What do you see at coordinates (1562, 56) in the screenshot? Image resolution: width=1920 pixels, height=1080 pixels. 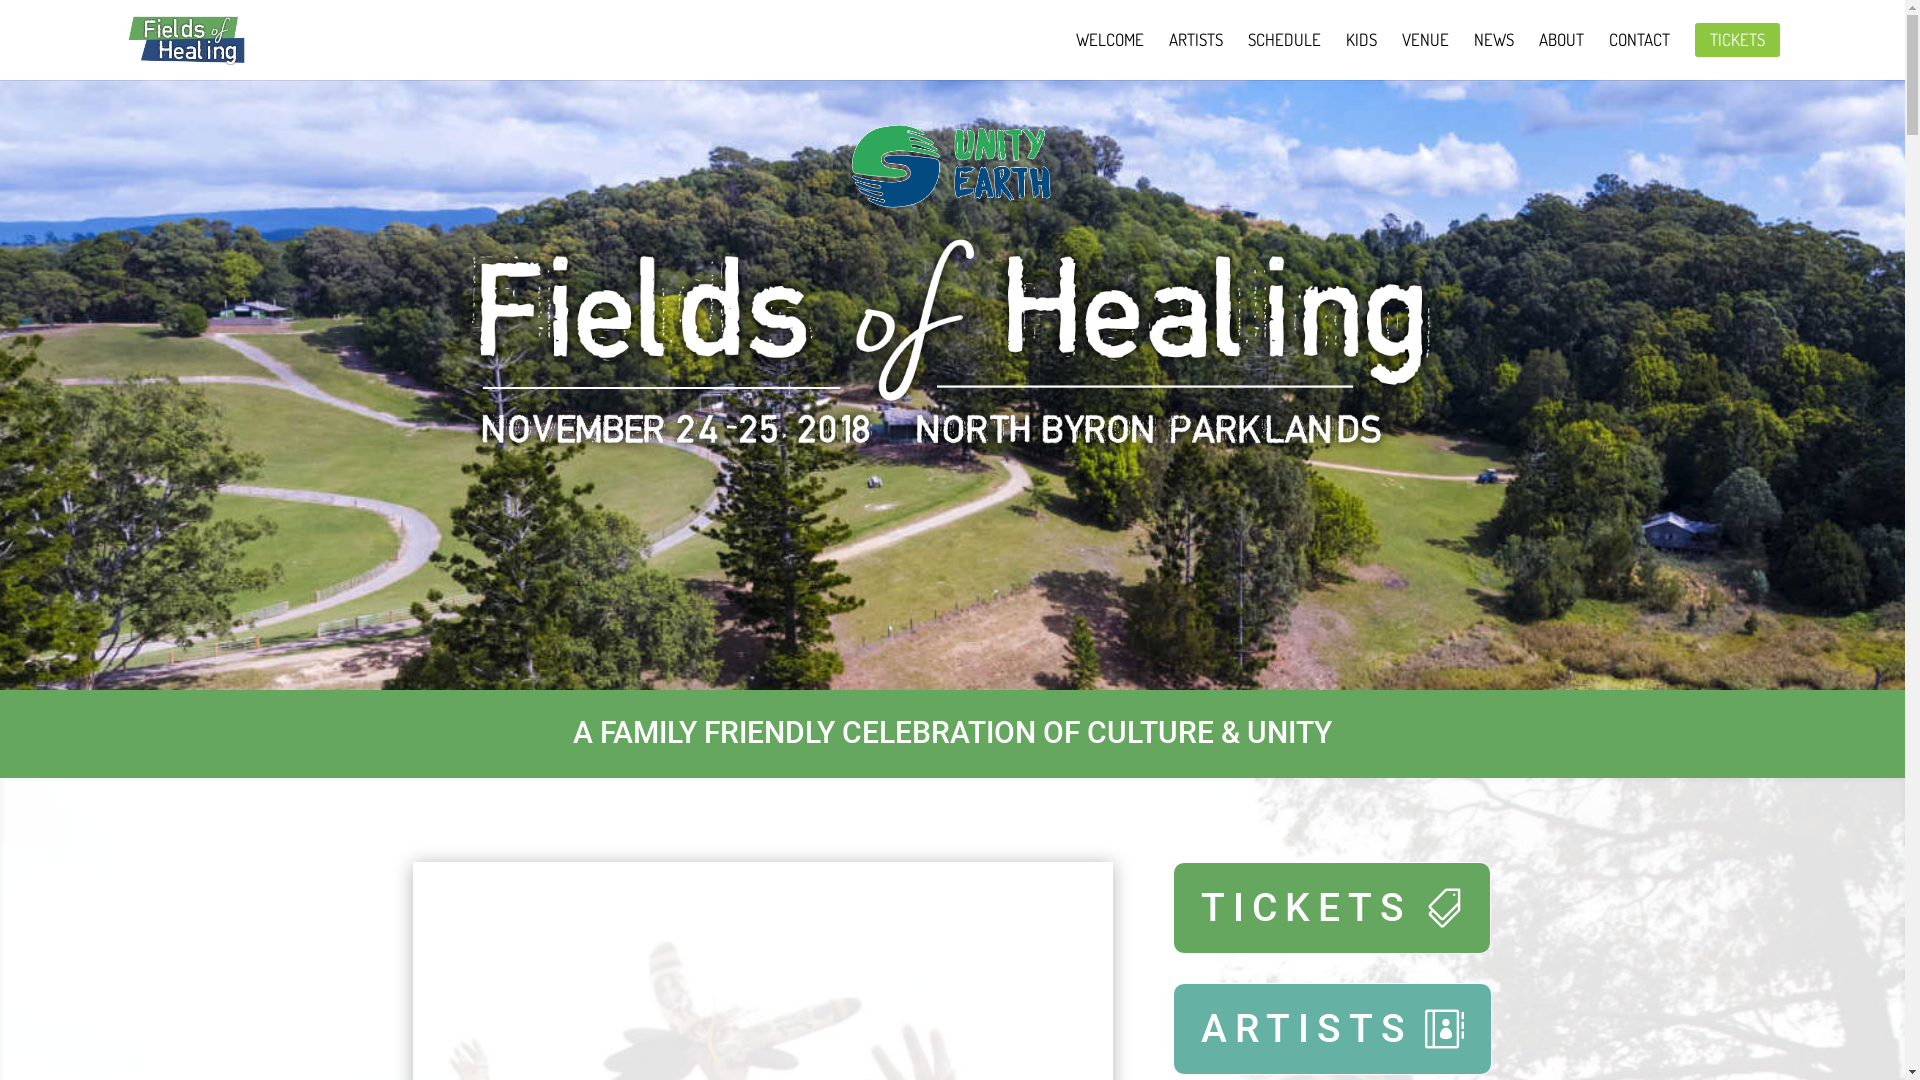 I see `ABOUT` at bounding box center [1562, 56].